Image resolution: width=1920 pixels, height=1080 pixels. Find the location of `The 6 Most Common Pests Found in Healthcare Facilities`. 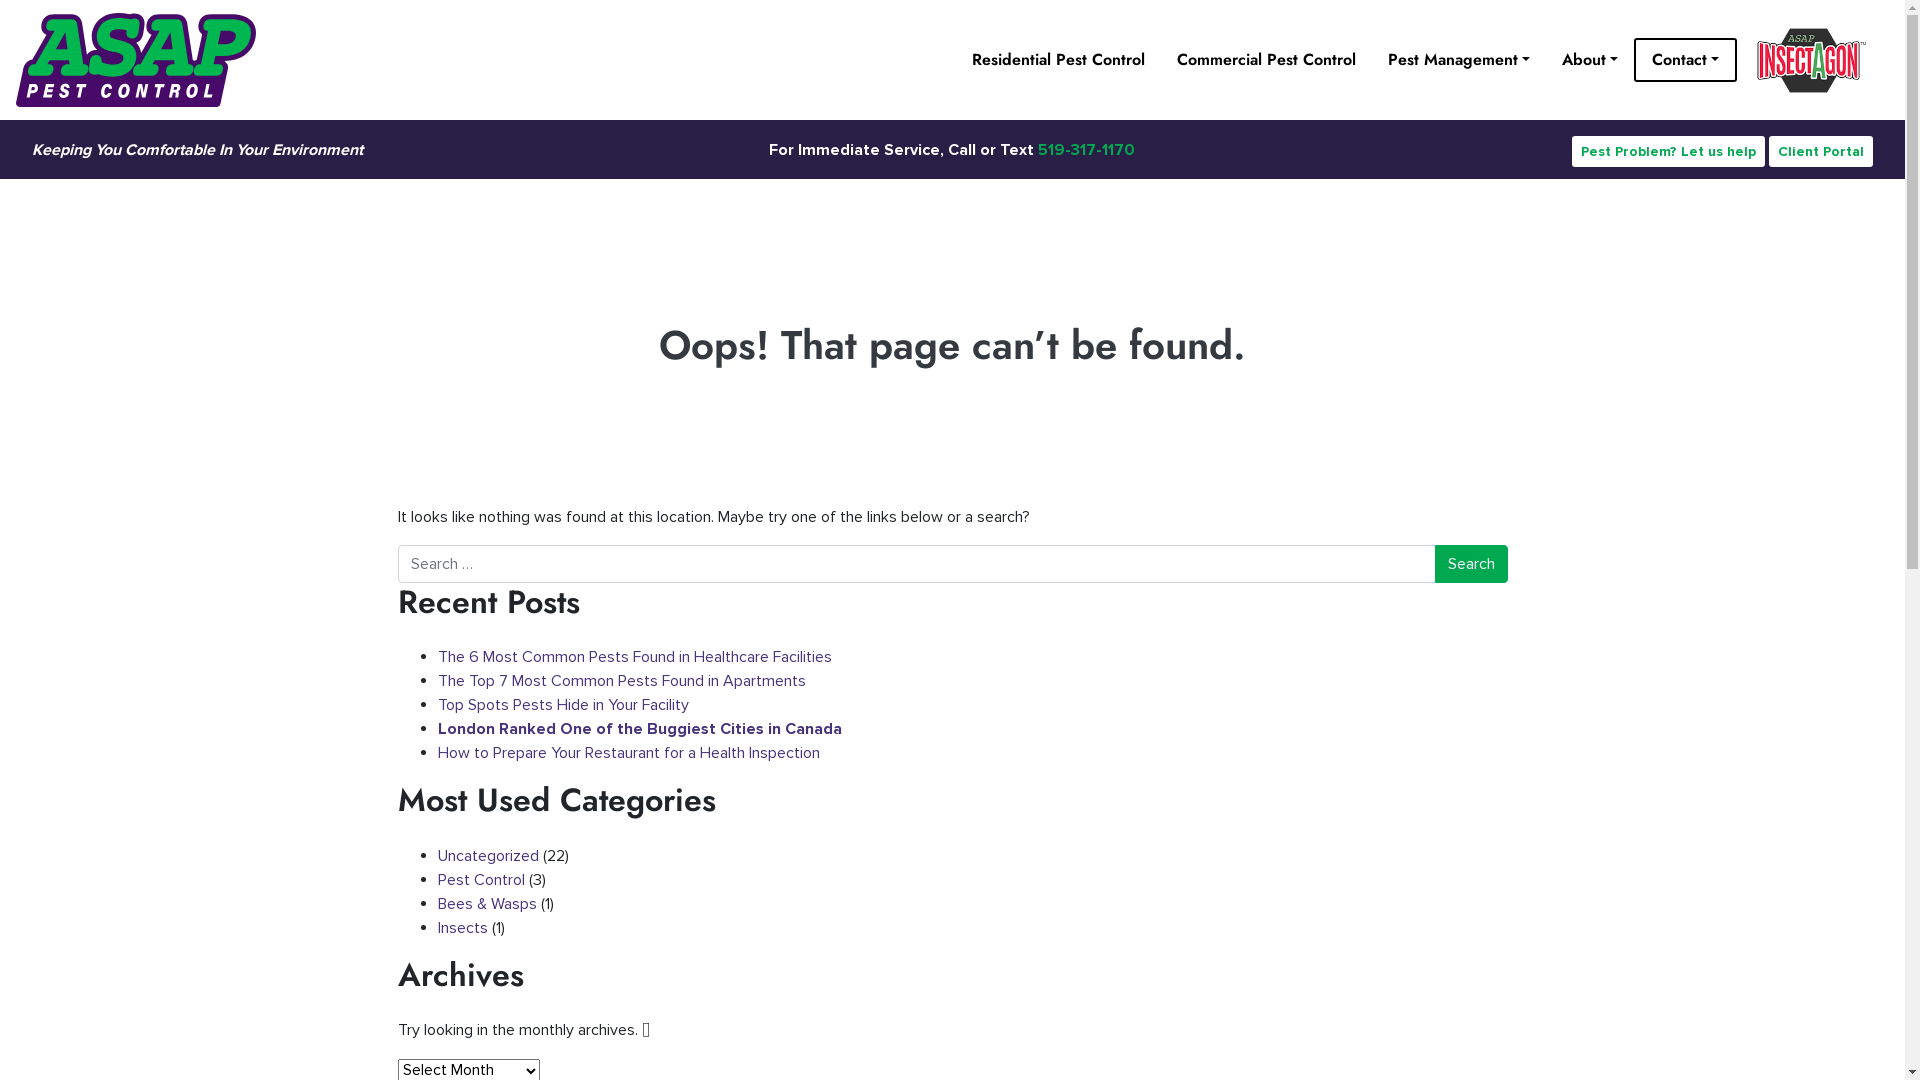

The 6 Most Common Pests Found in Healthcare Facilities is located at coordinates (635, 657).